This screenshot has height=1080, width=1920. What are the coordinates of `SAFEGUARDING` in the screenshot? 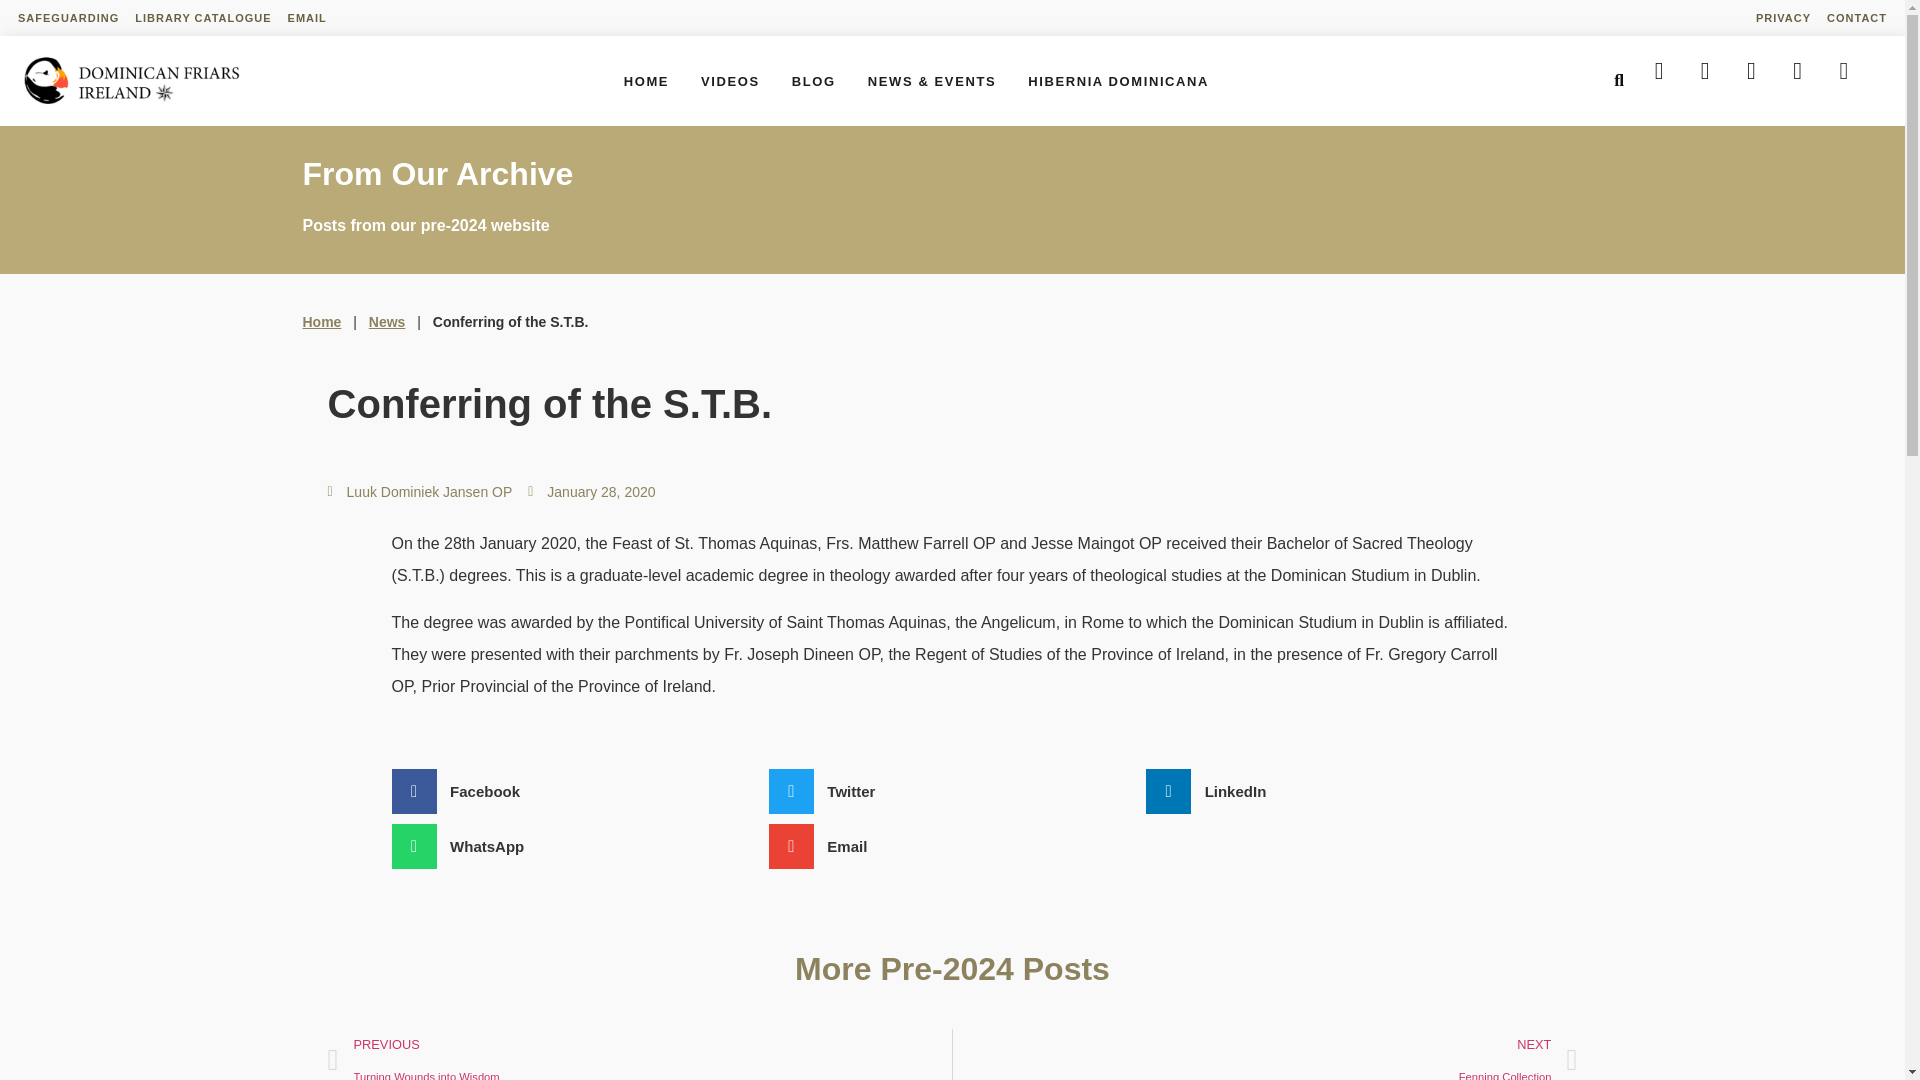 It's located at (68, 18).